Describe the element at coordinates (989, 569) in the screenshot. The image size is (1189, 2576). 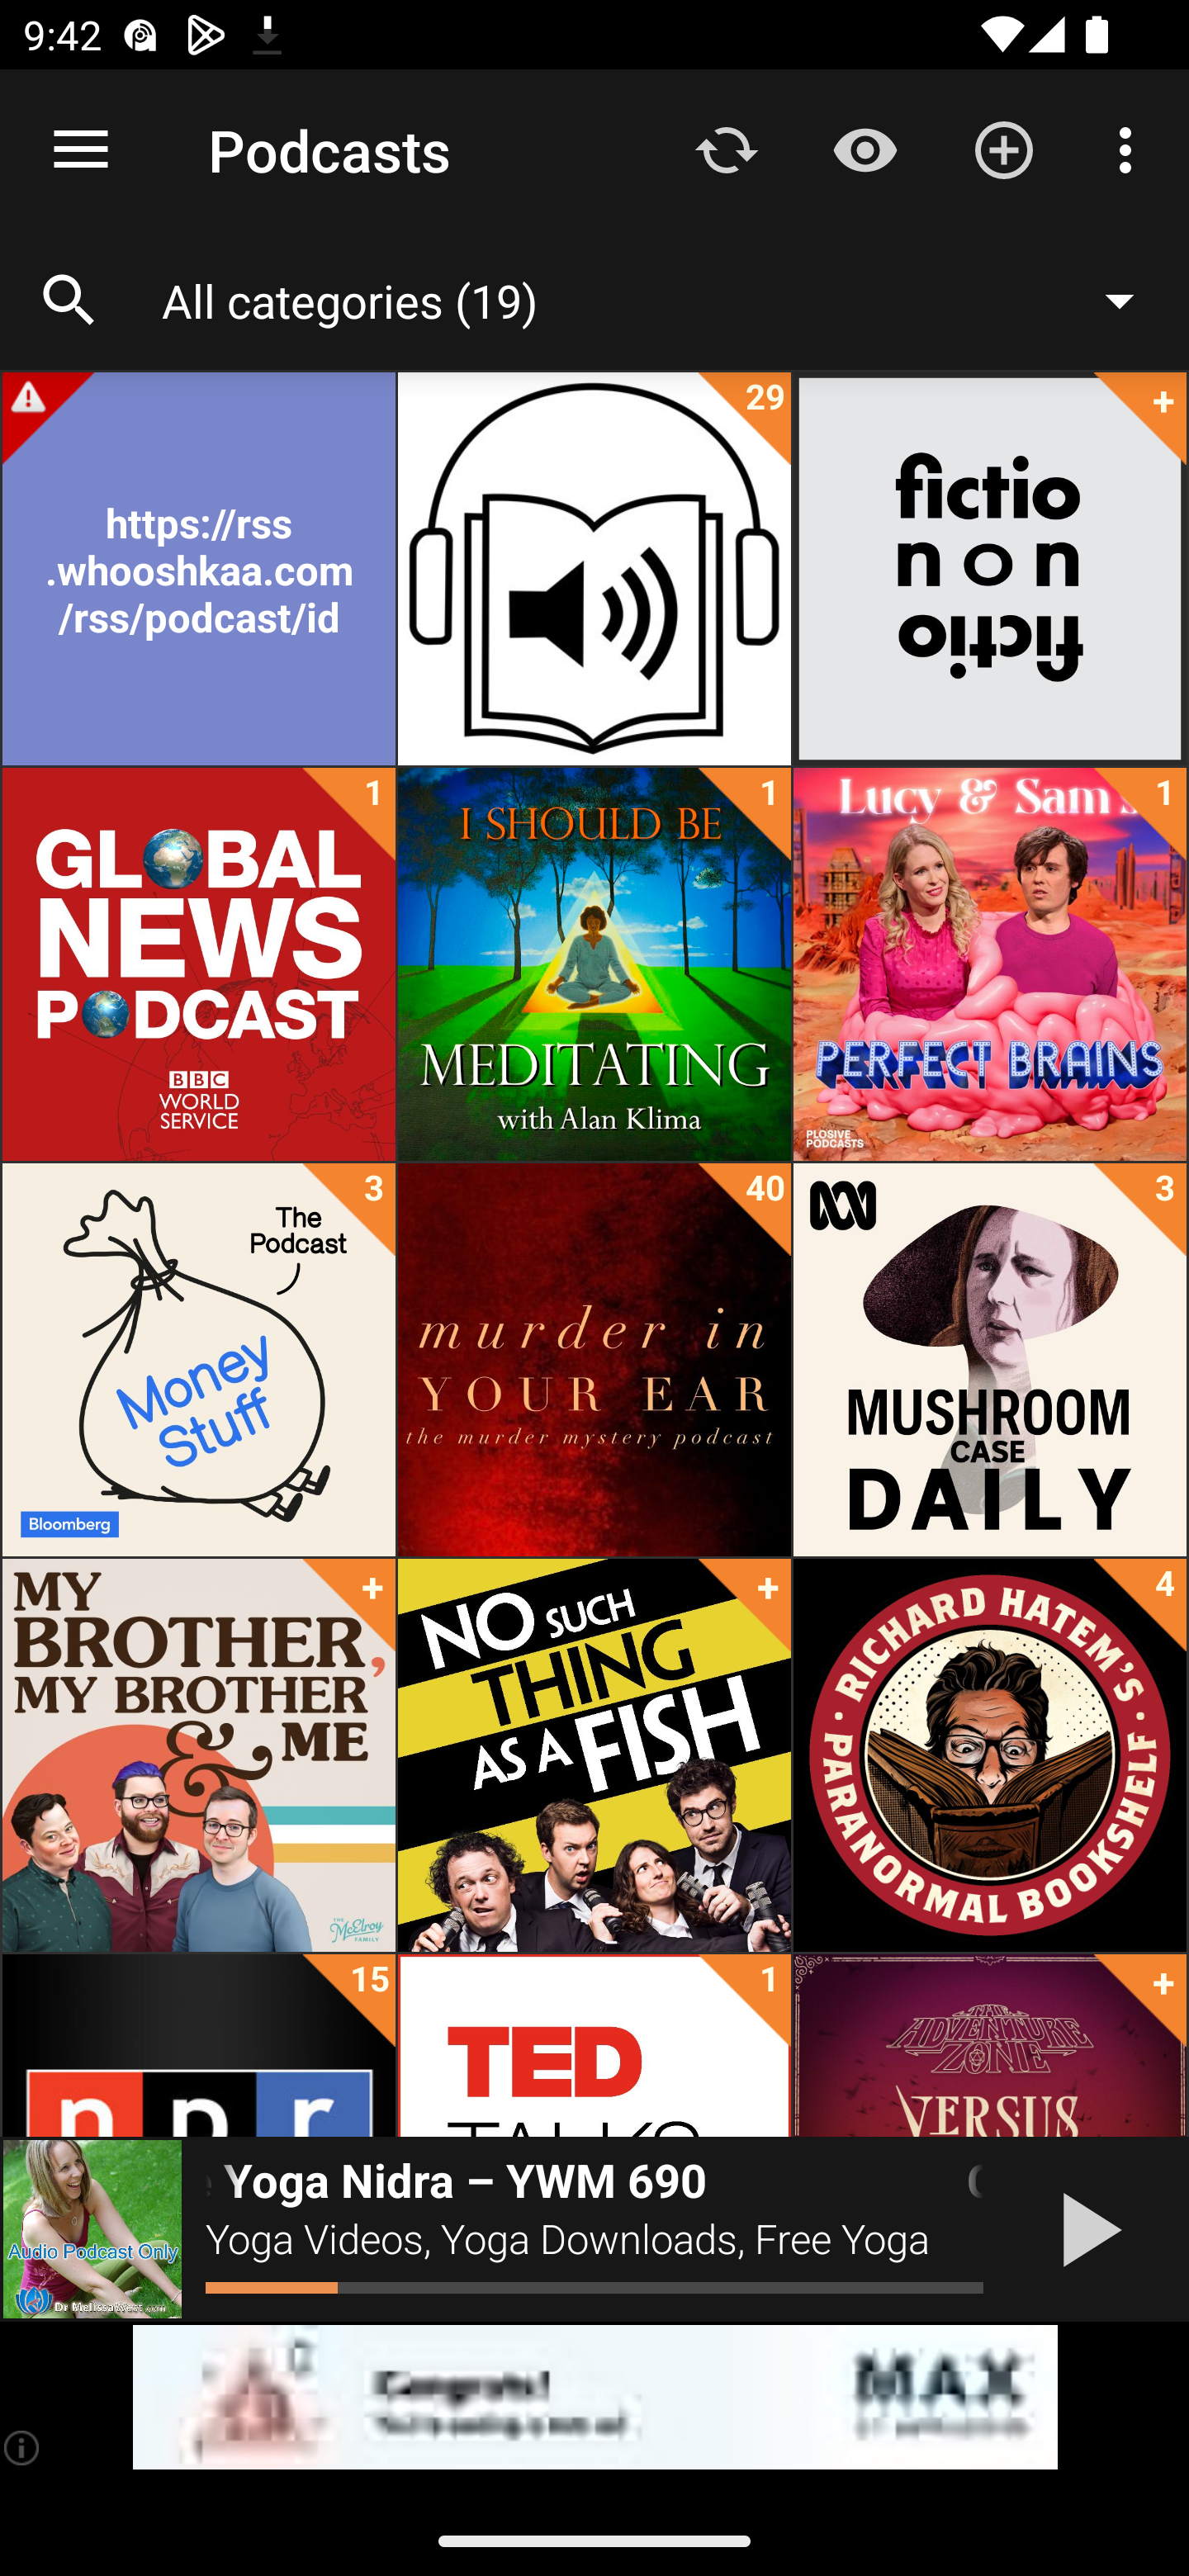
I see `fiction/non/fiction +` at that location.